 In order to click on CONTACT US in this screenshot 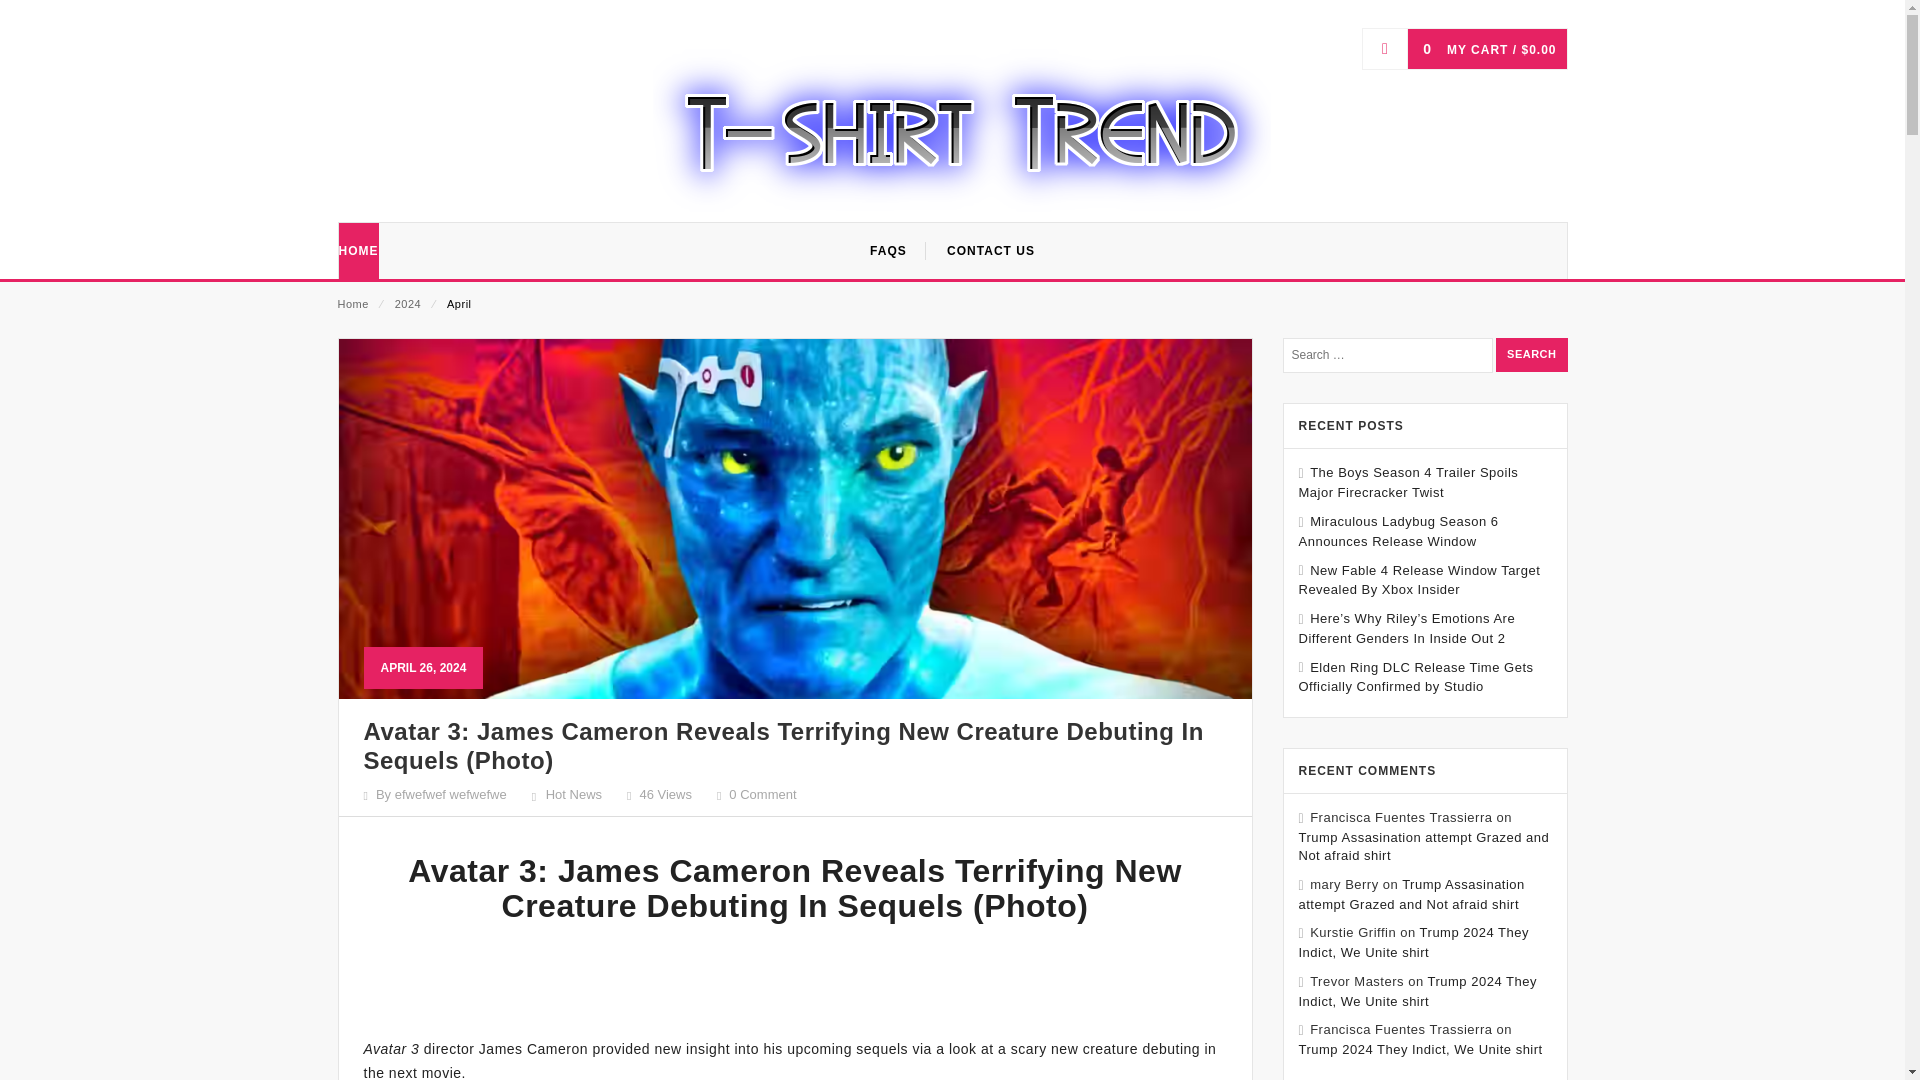, I will do `click(990, 250)`.